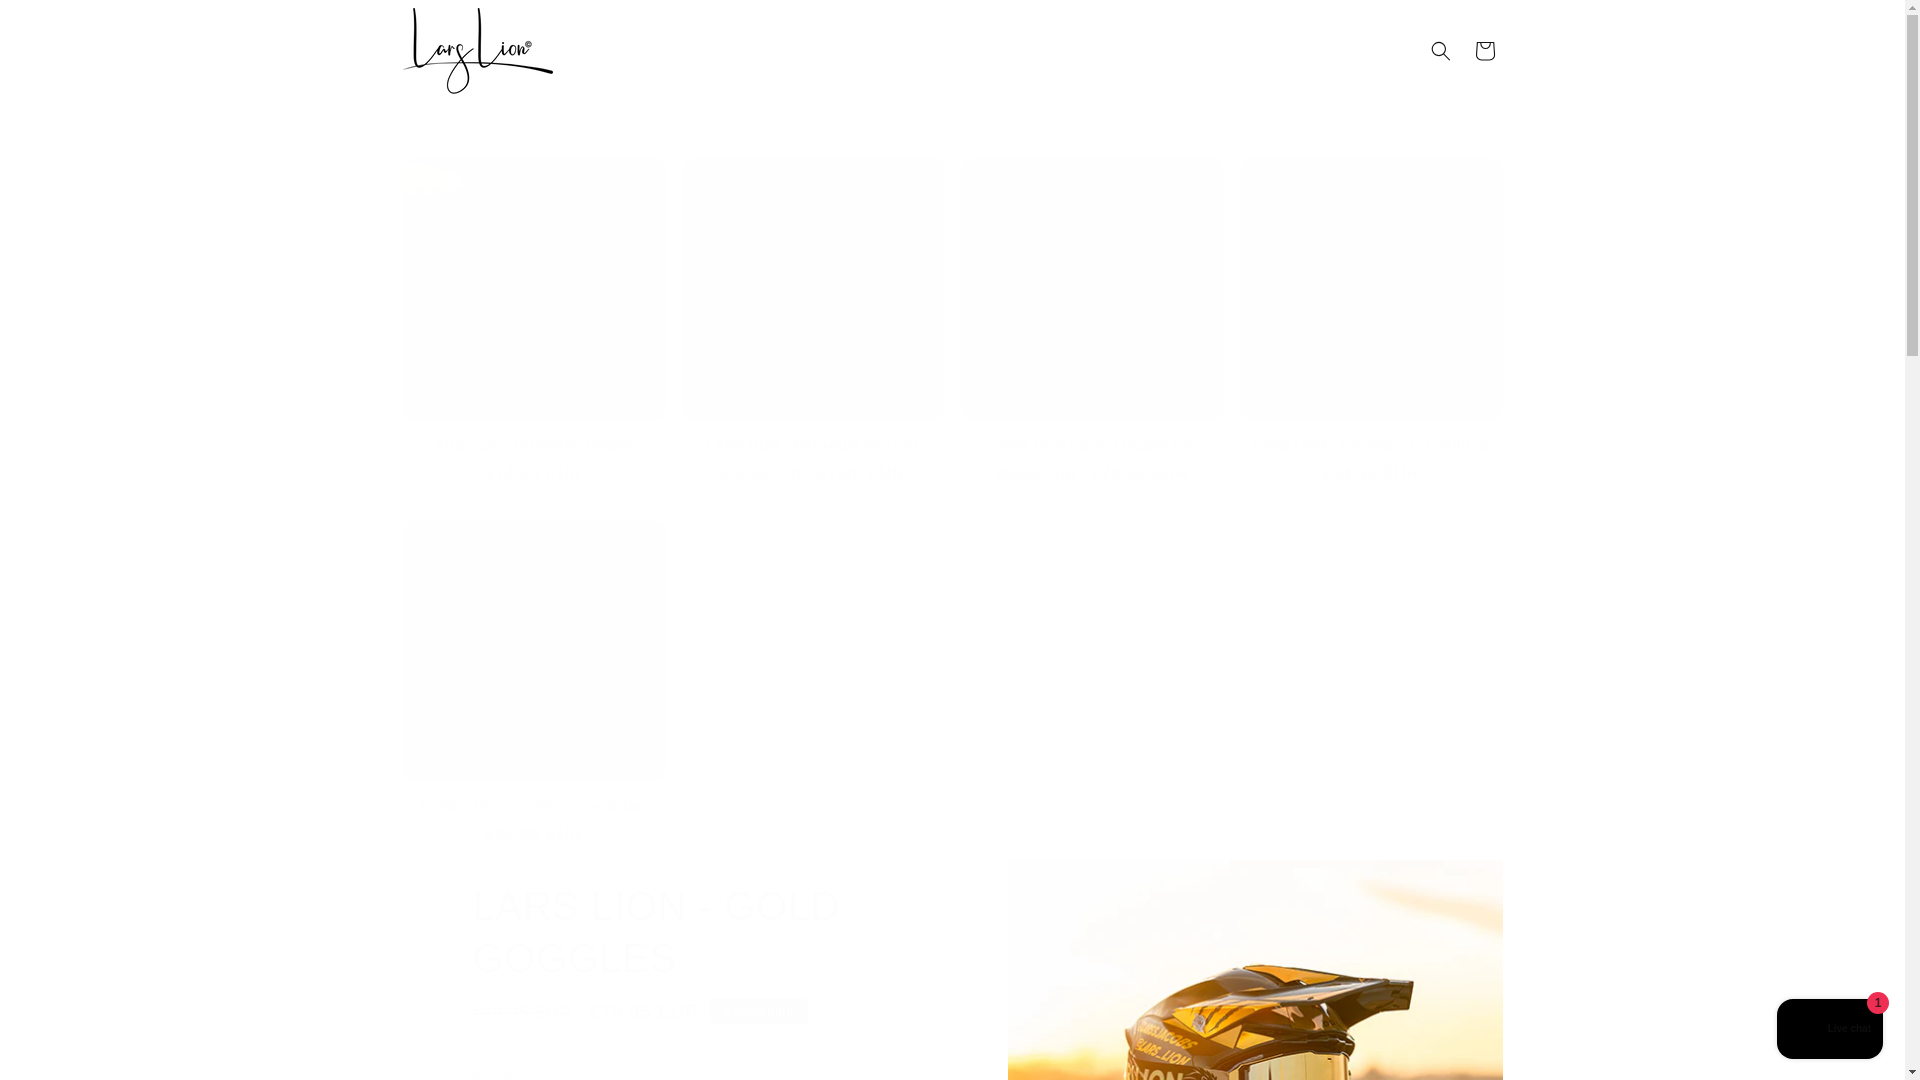 The image size is (1920, 1080). What do you see at coordinates (1092, 446) in the screenshot?
I see `LARS LION - GOLD GOGGLES` at bounding box center [1092, 446].